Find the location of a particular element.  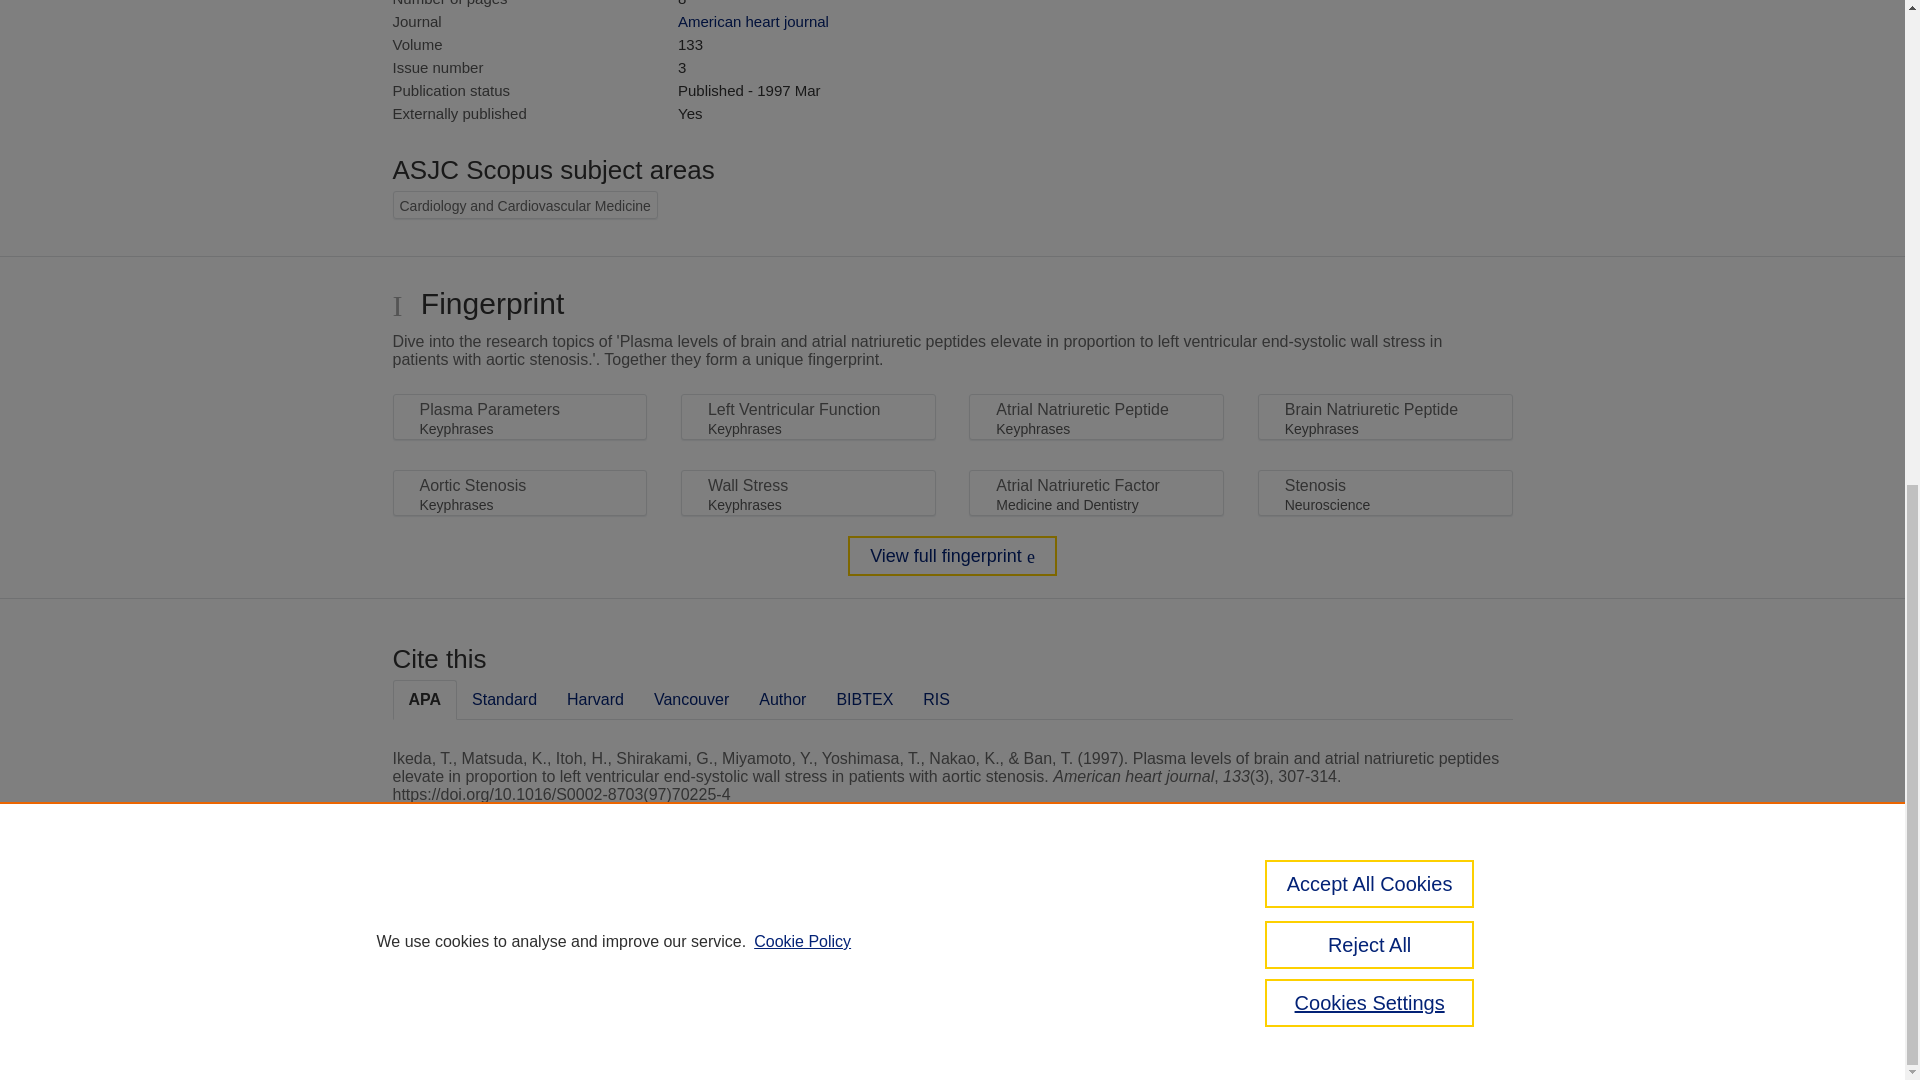

Cookie Policy is located at coordinates (802, 66).